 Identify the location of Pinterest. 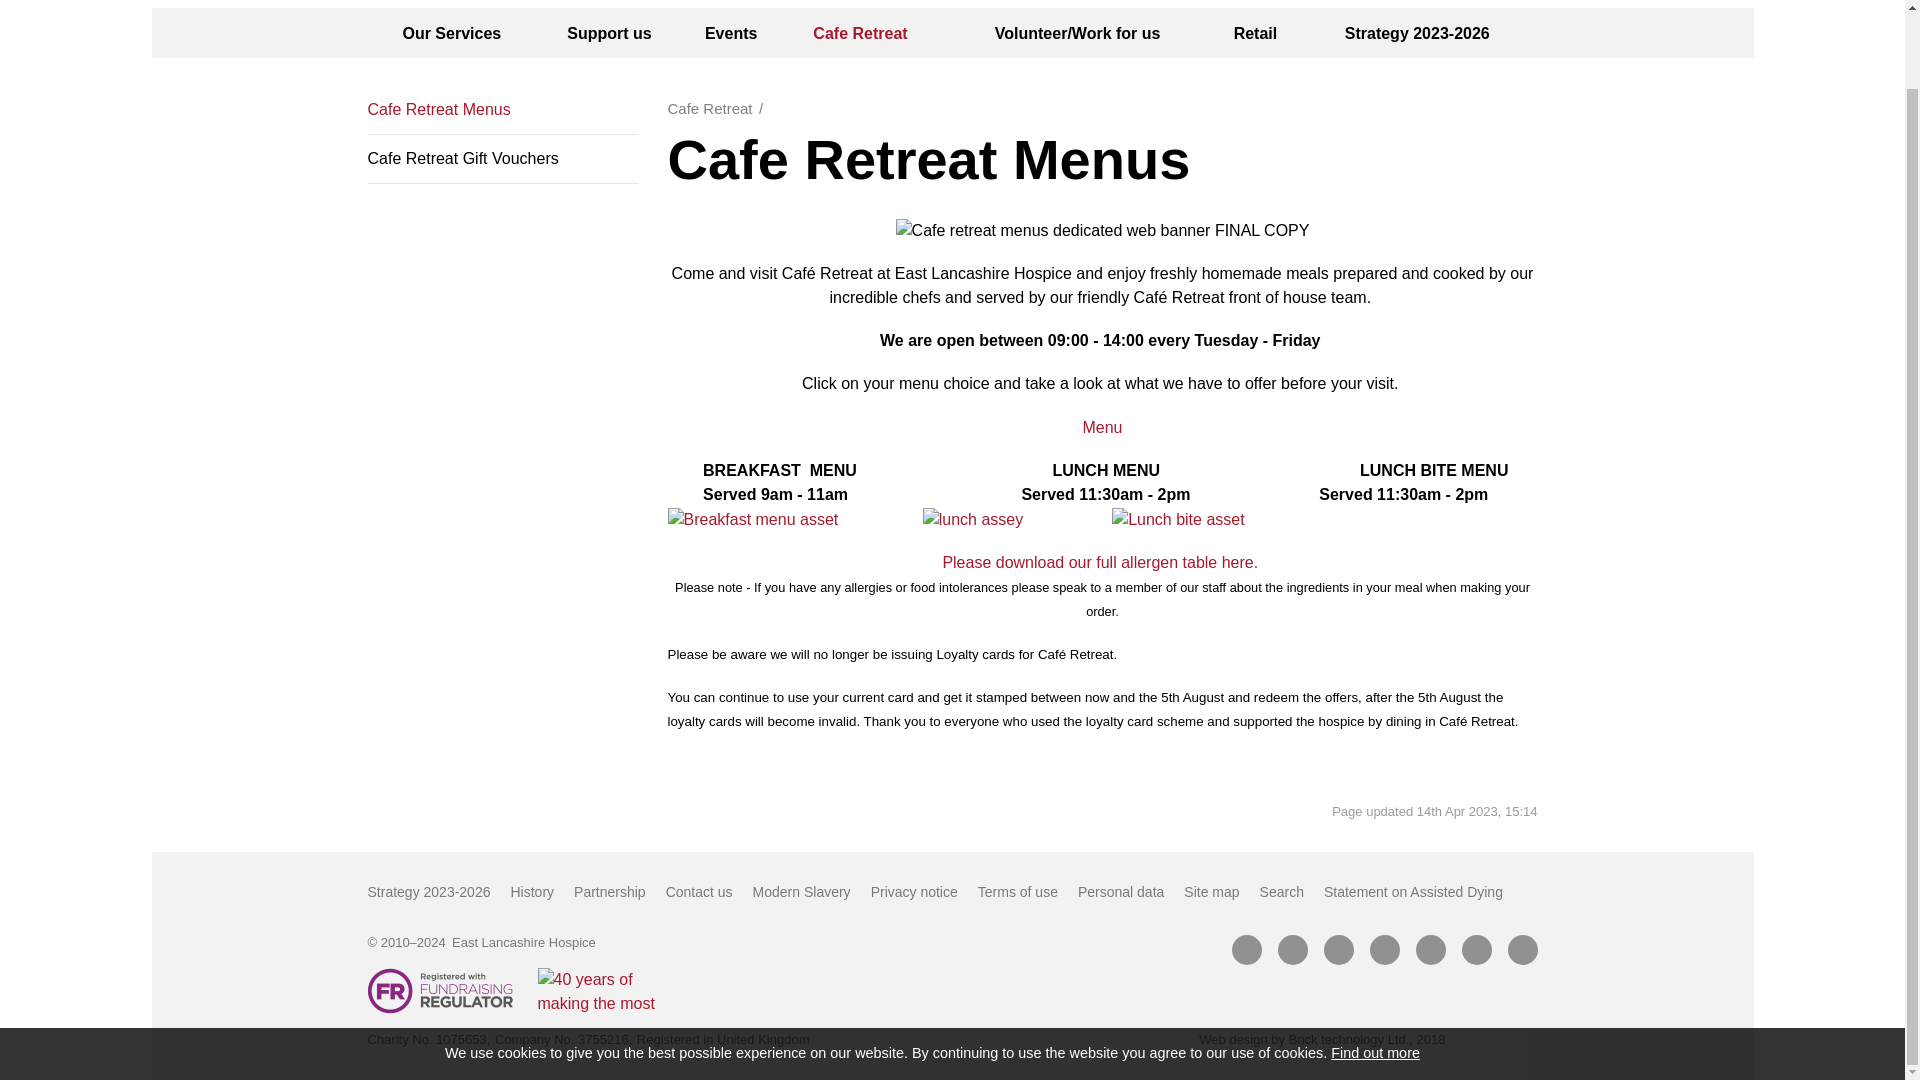
(1430, 950).